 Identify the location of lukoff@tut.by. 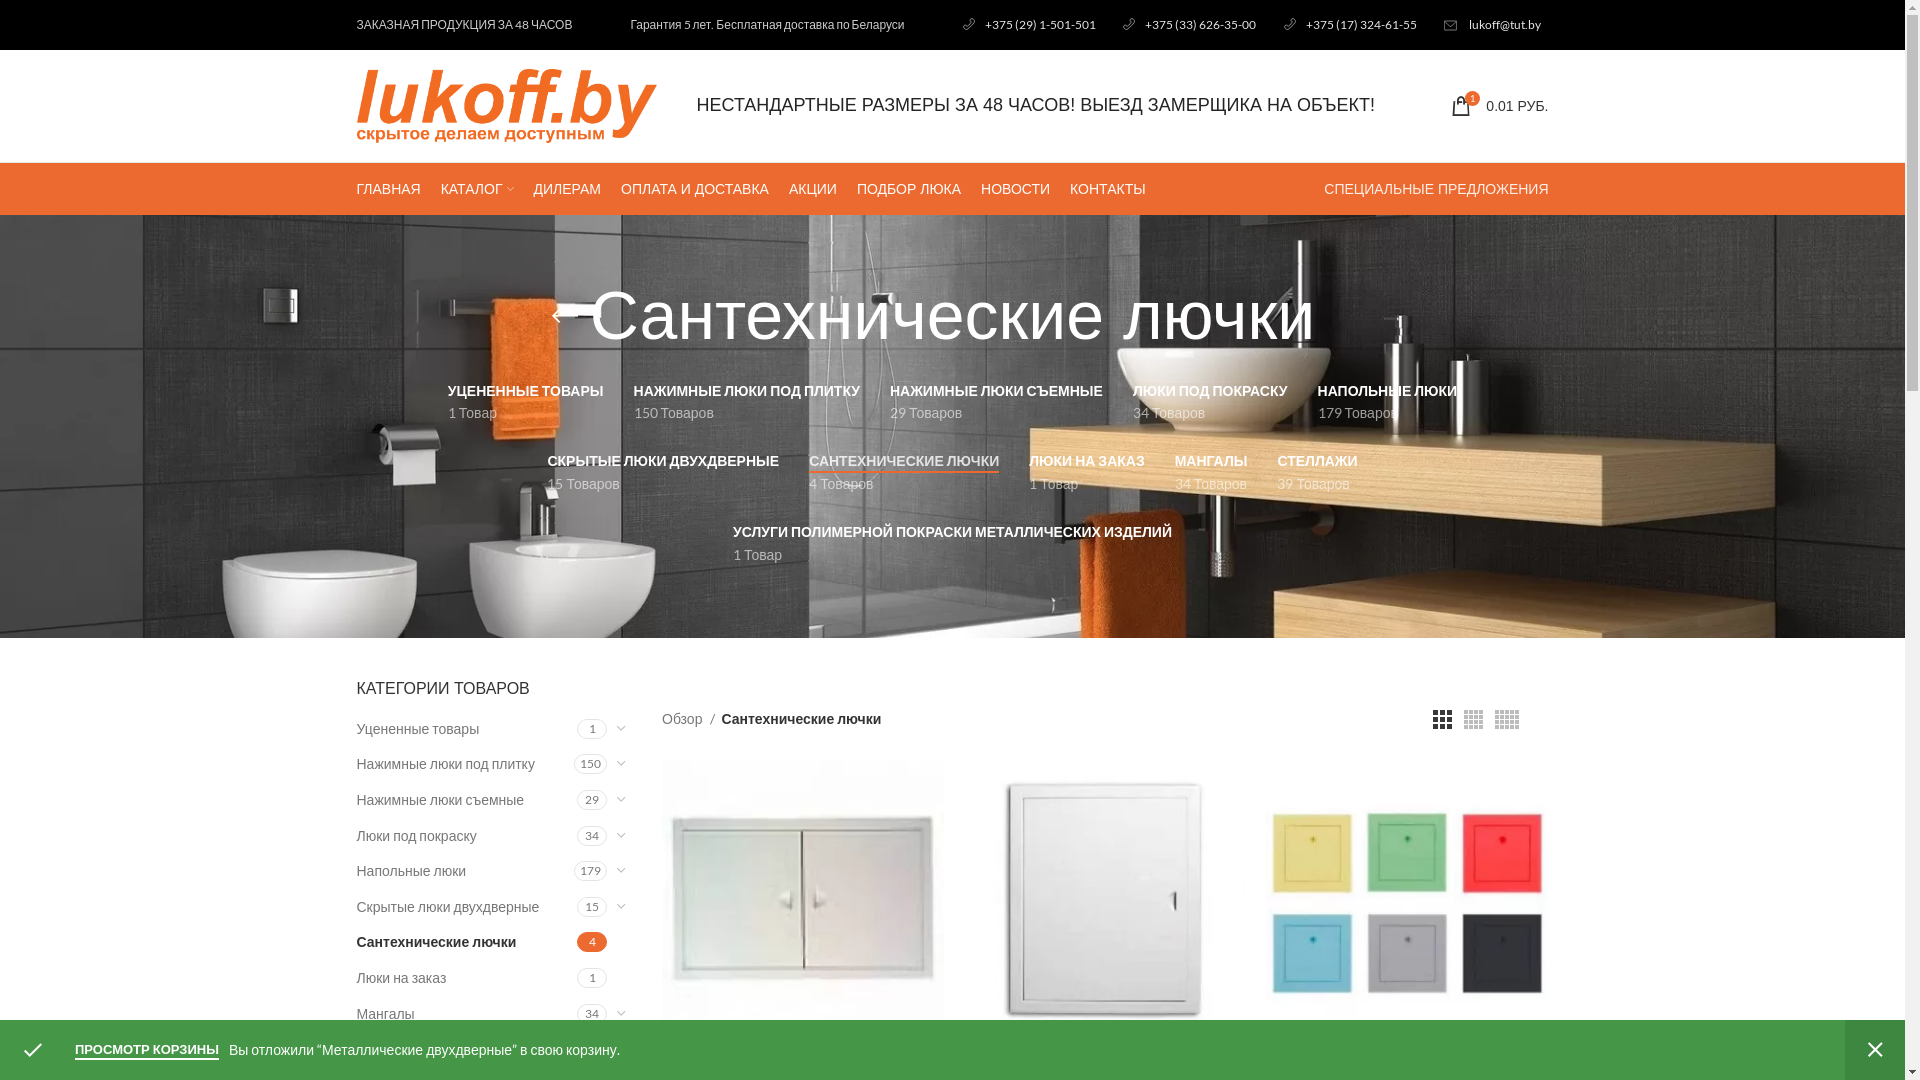
(1505, 24).